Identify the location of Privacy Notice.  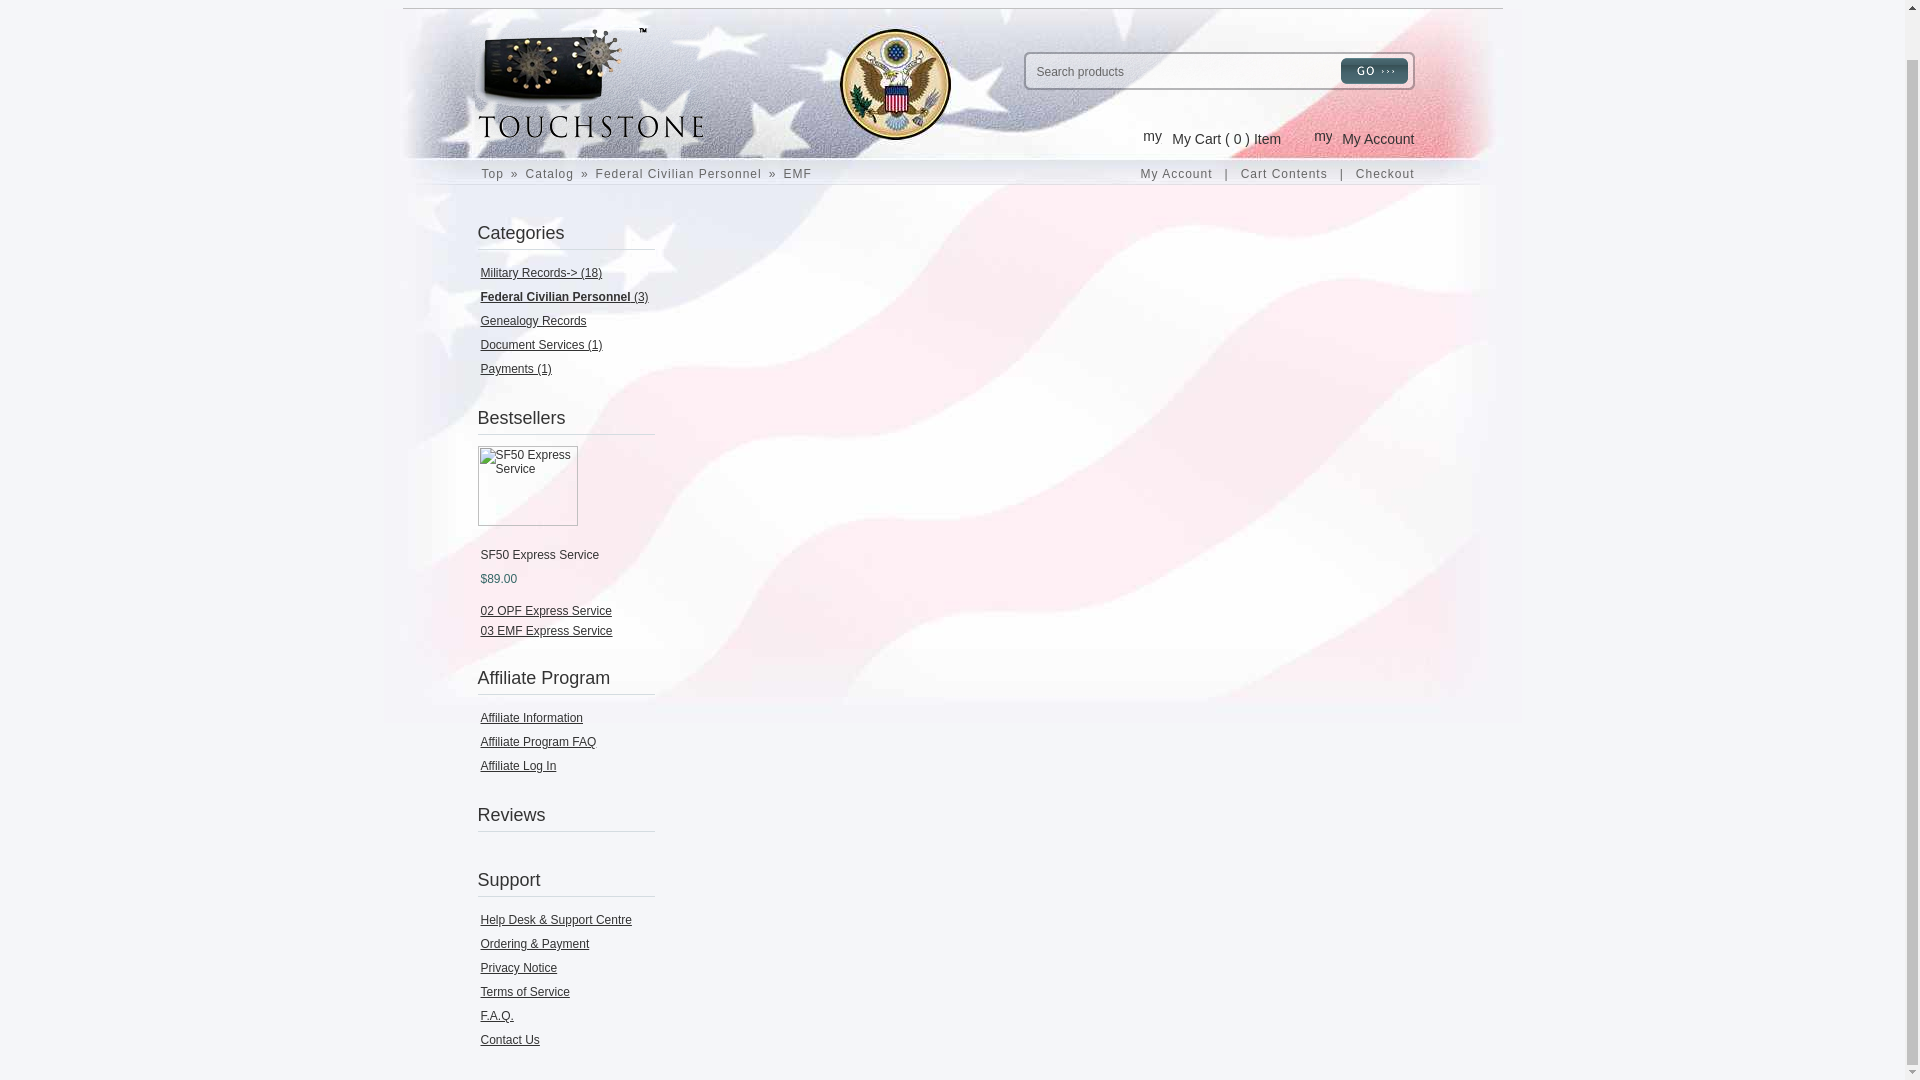
(518, 968).